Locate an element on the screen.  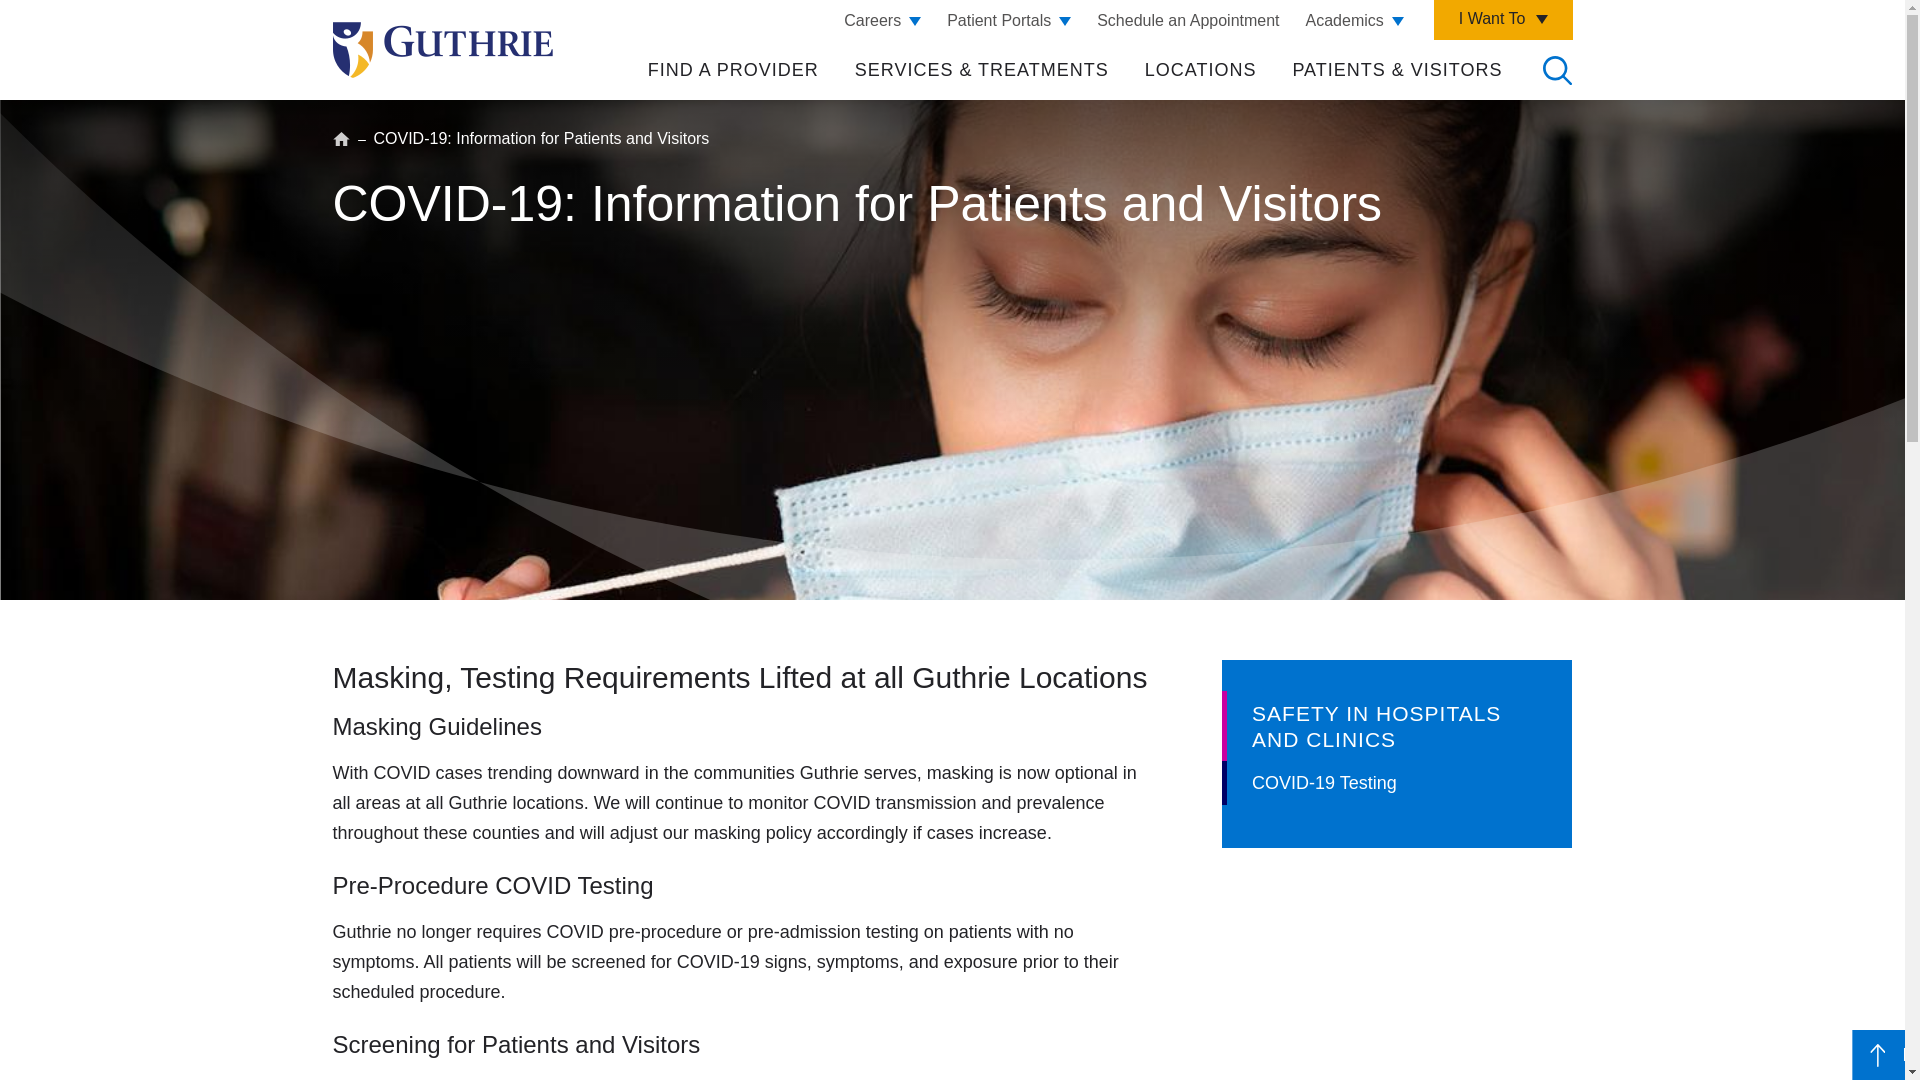
Patient Portals is located at coordinates (1008, 20).